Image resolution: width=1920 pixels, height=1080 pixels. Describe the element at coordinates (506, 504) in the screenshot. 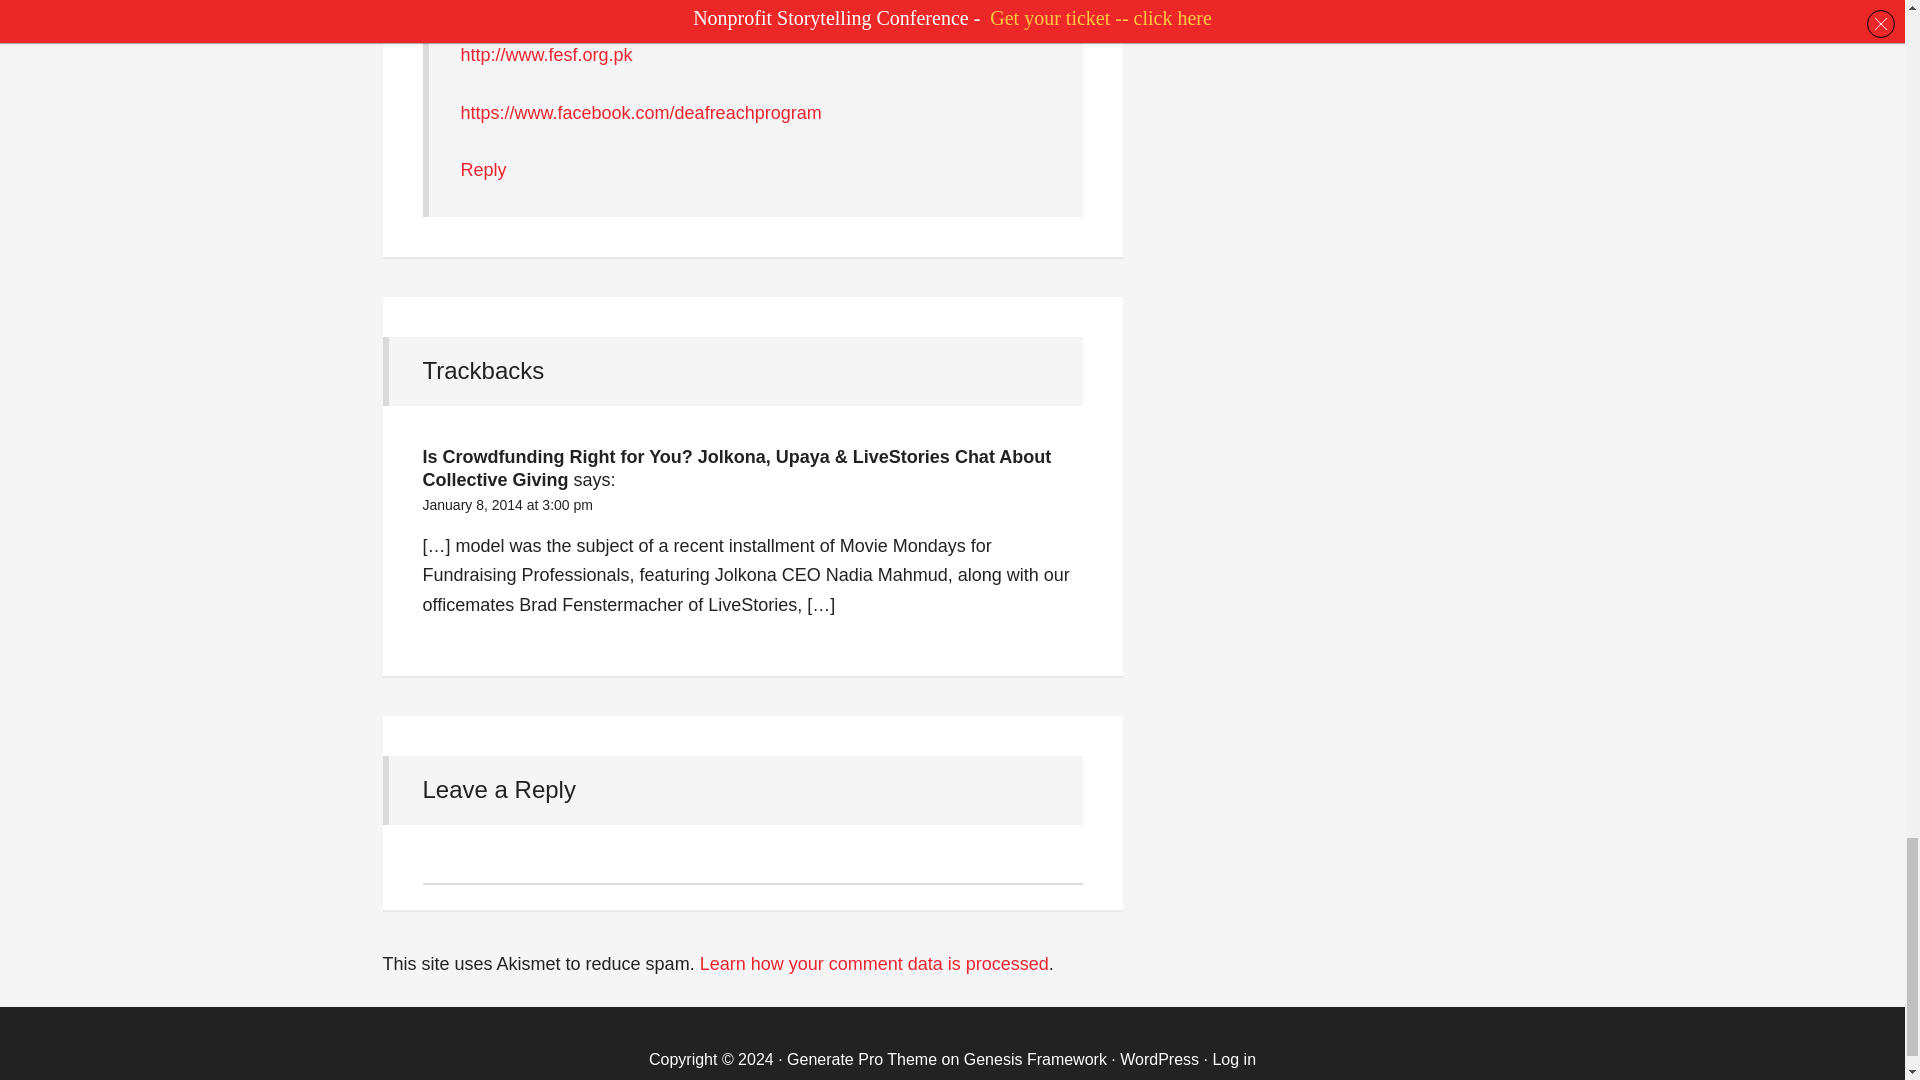

I see `January 8, 2014 at 3:00 pm` at that location.